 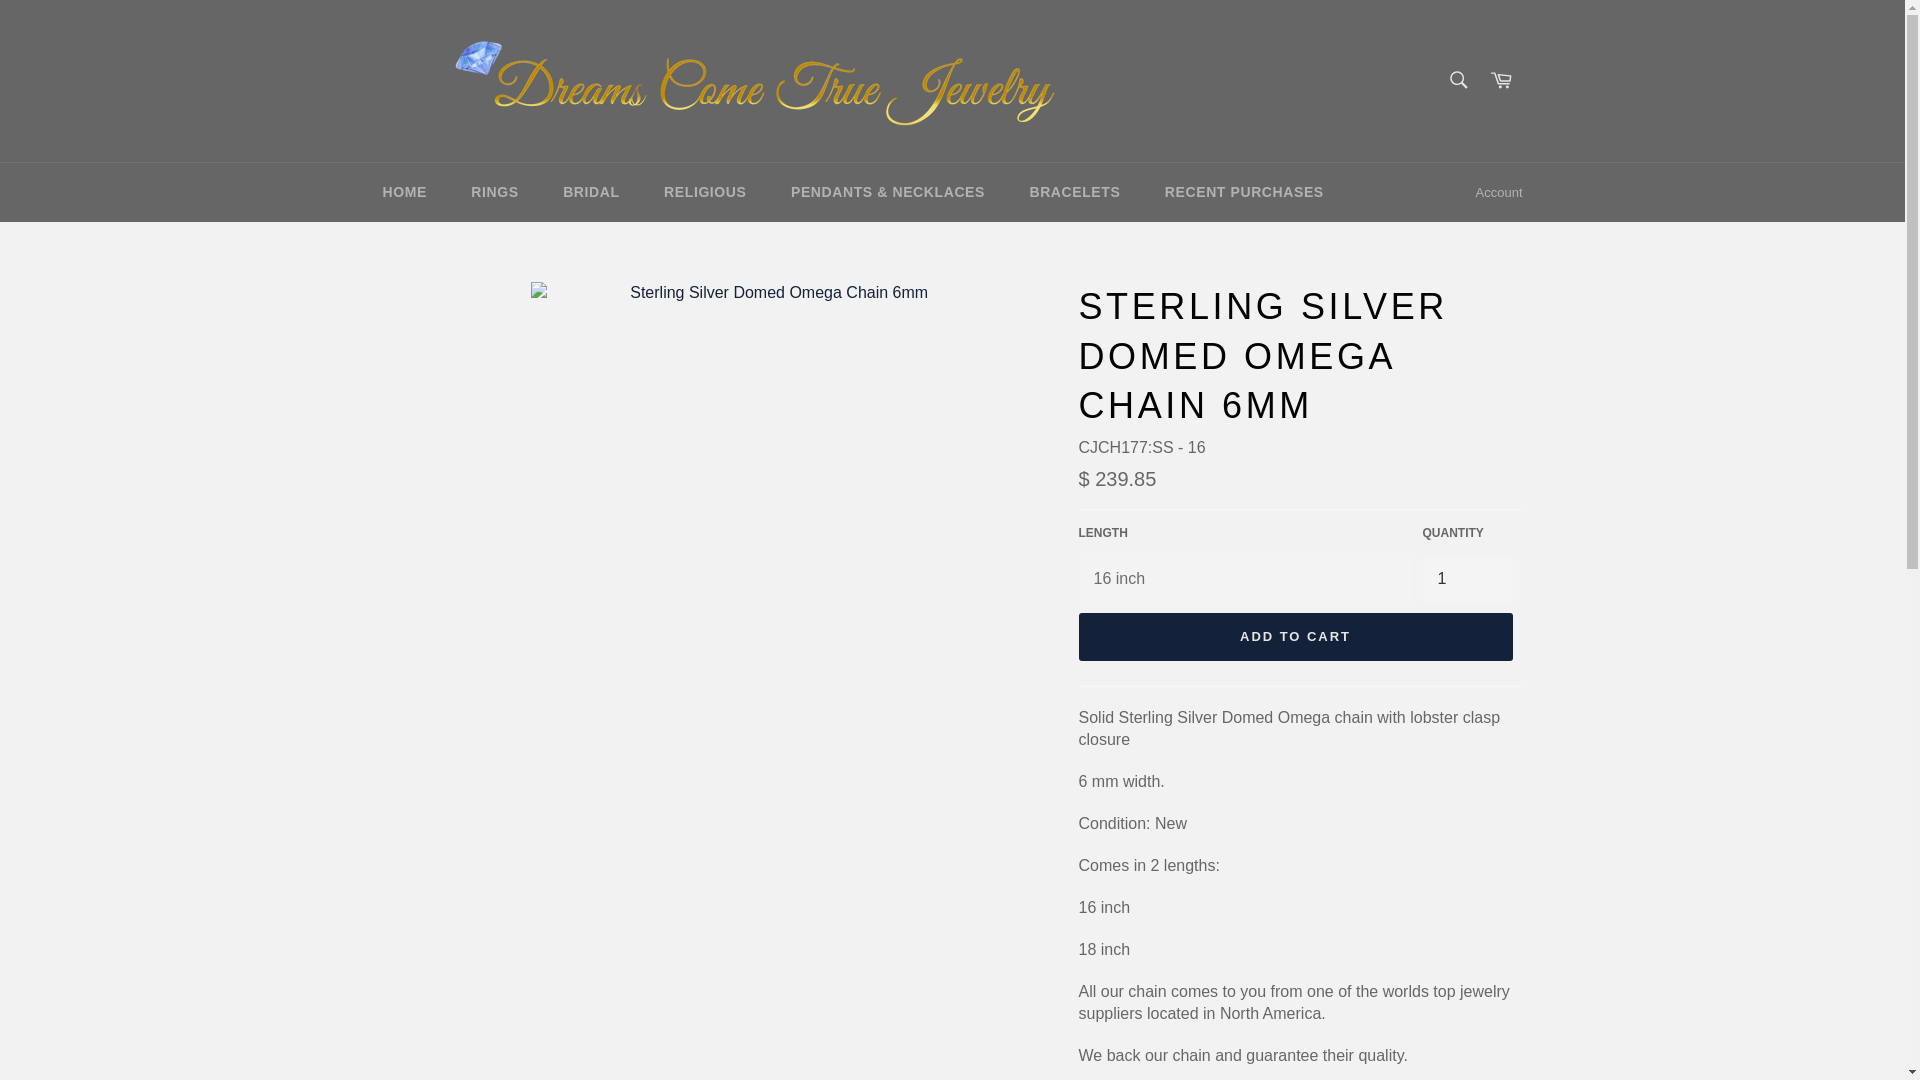 I want to click on HOME, so click(x=404, y=192).